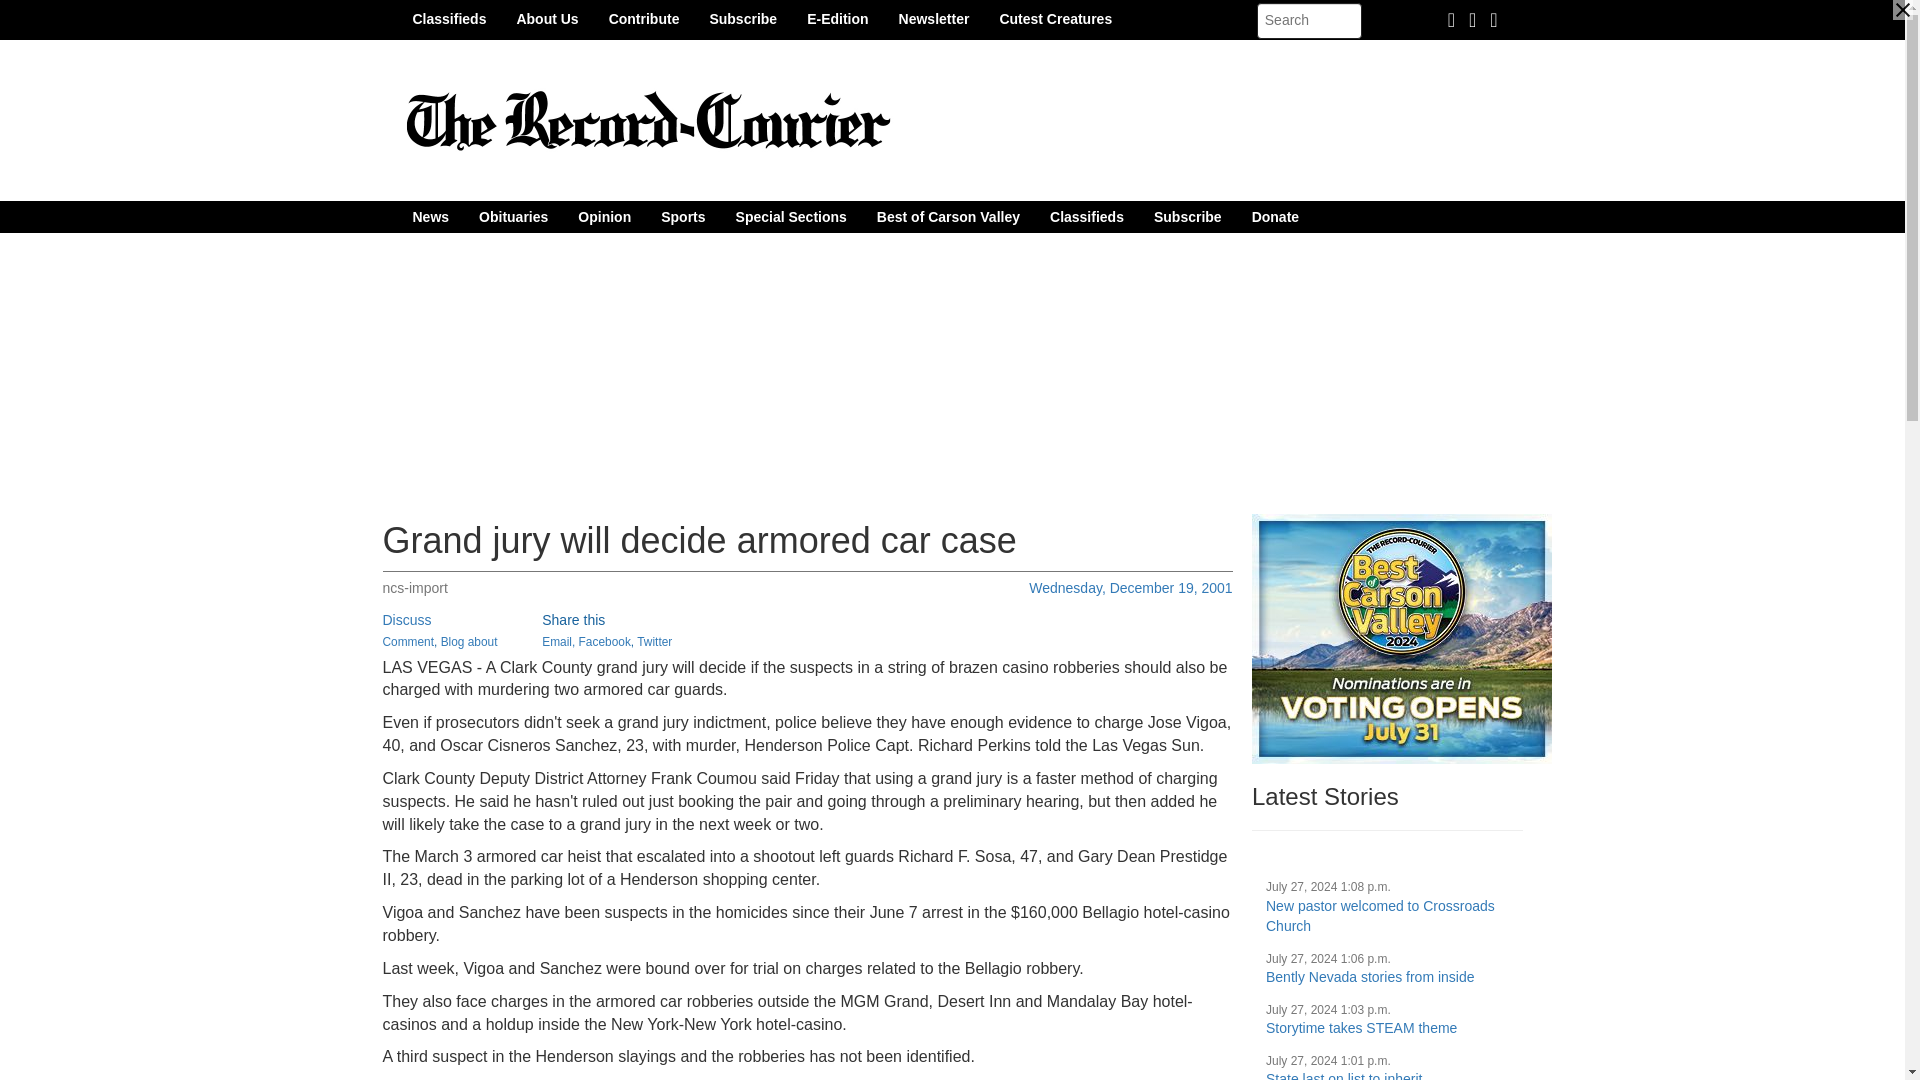 The height and width of the screenshot is (1080, 1920). Describe the element at coordinates (948, 216) in the screenshot. I see `Best of Carson Valley` at that location.